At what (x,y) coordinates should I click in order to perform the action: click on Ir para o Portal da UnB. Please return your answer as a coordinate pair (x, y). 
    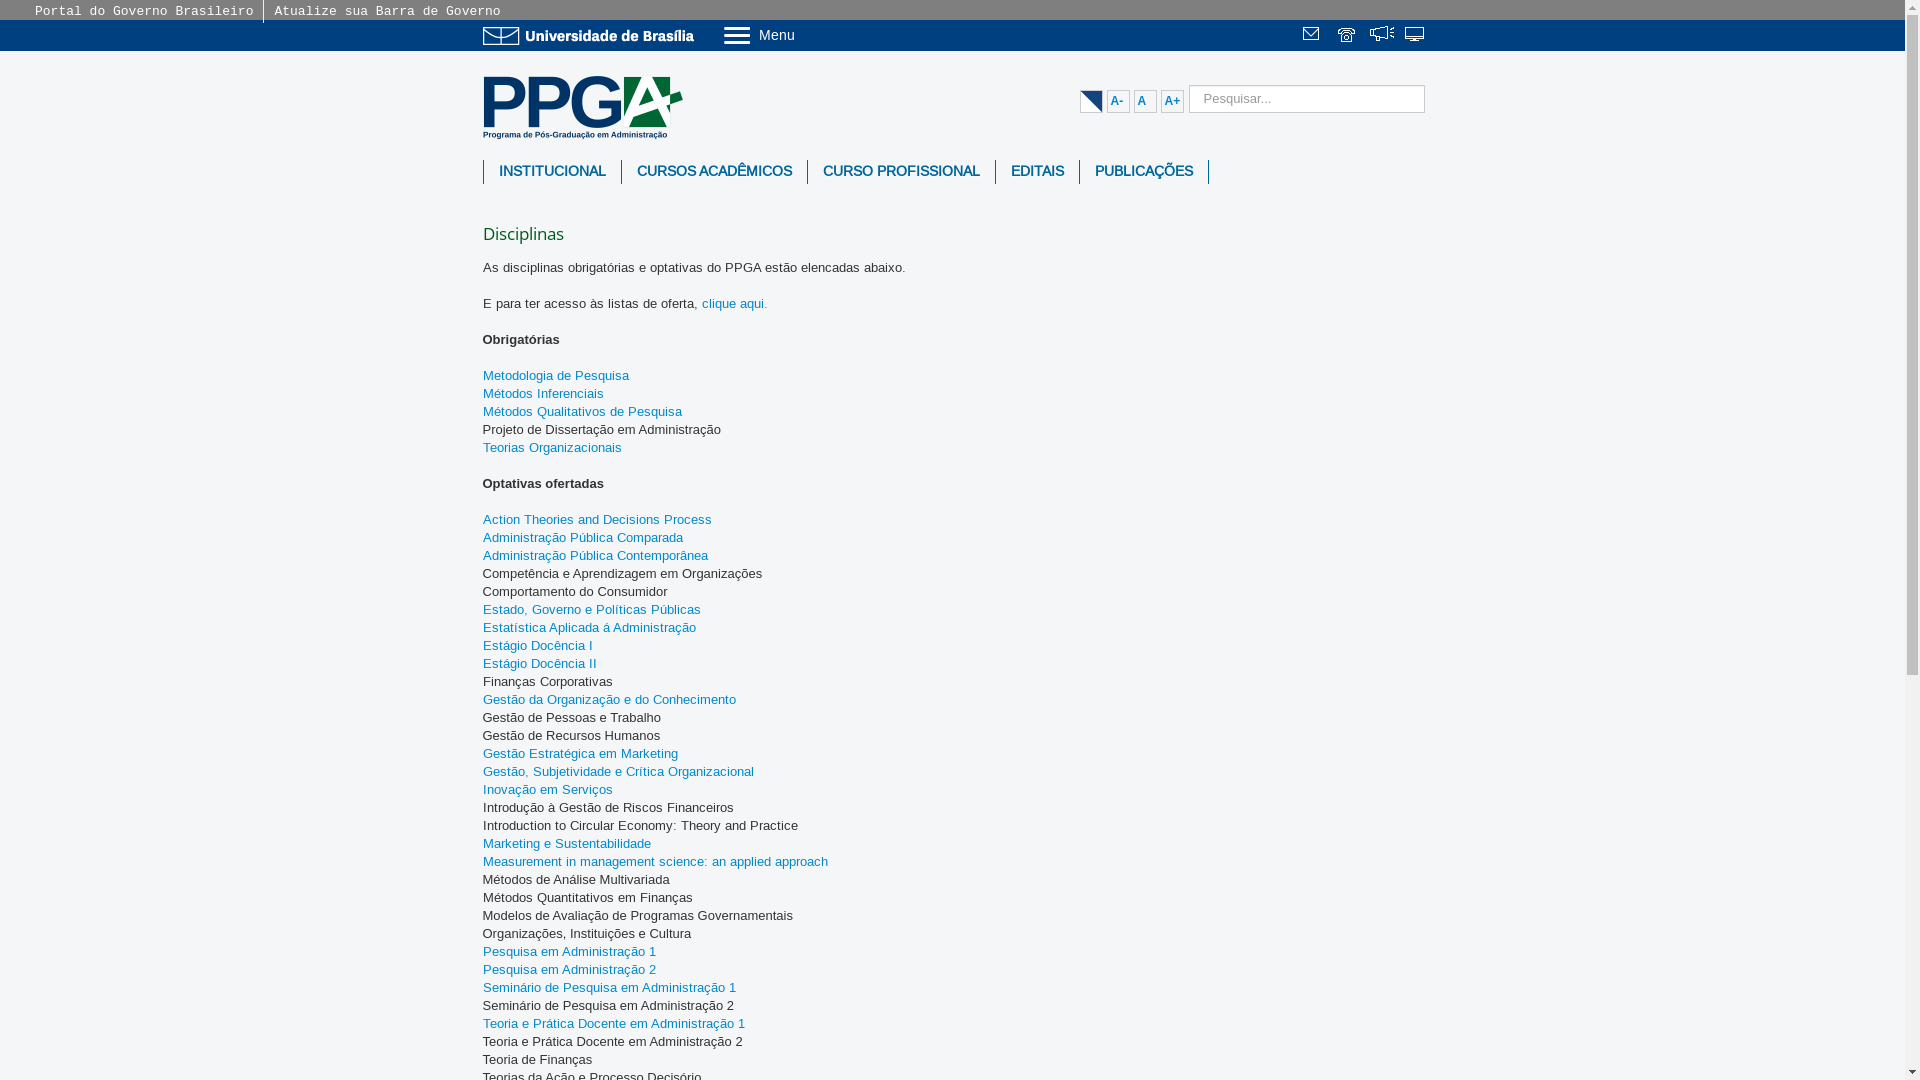
    Looking at the image, I should click on (592, 36).